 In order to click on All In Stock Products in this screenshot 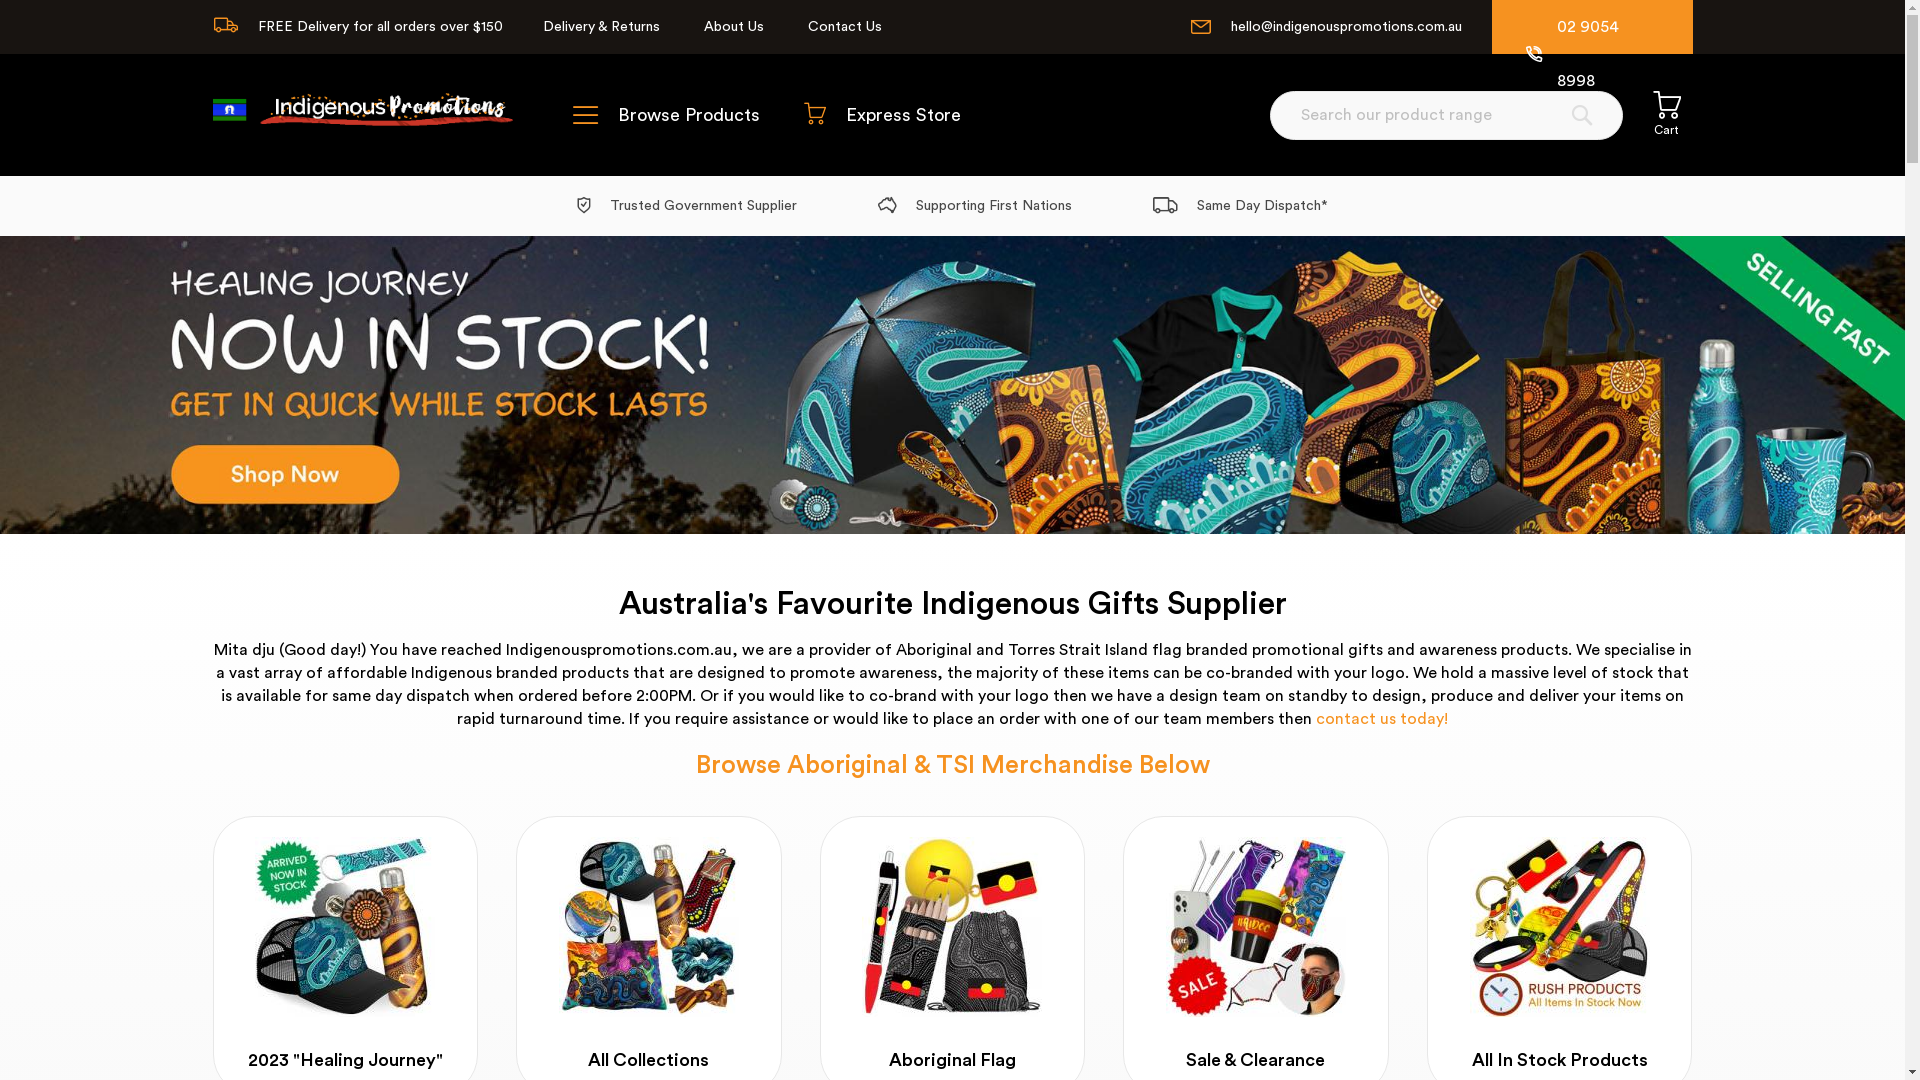, I will do `click(1560, 927)`.